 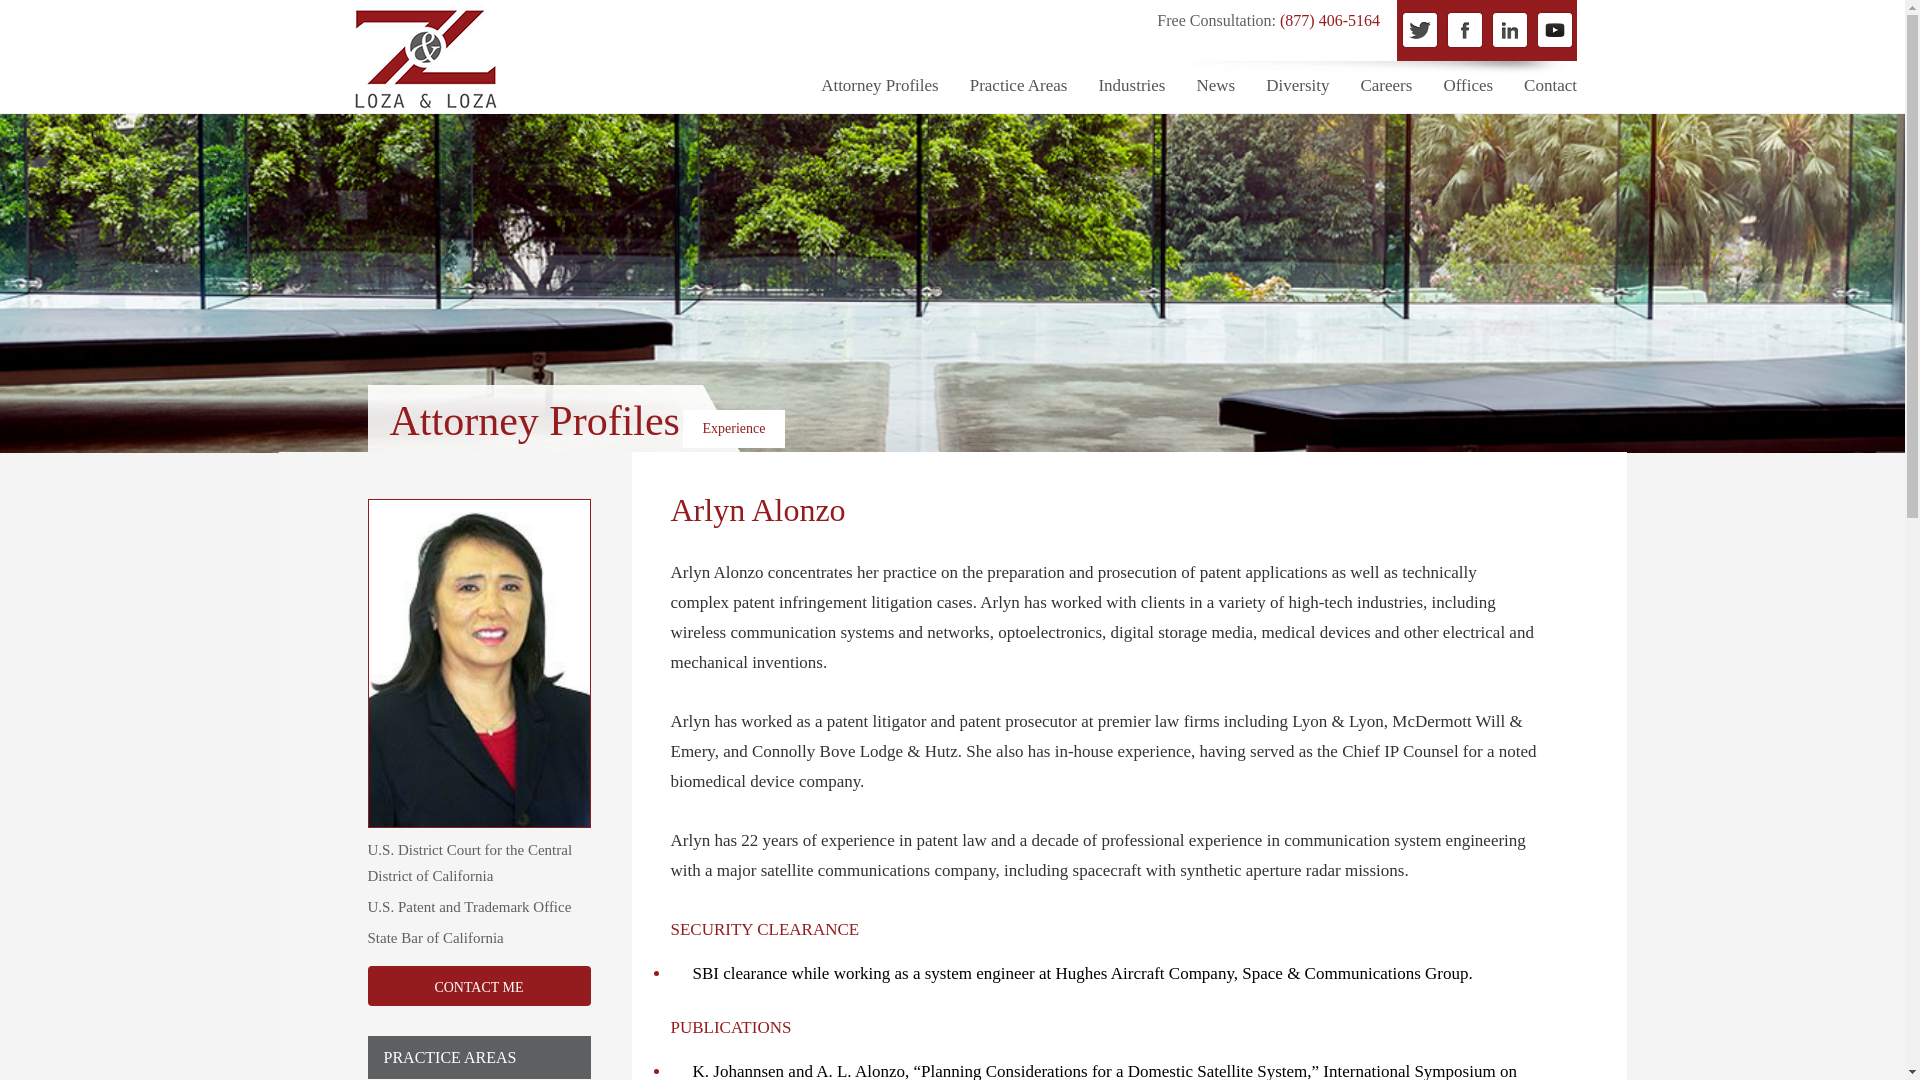 What do you see at coordinates (1550, 86) in the screenshot?
I see `Contact` at bounding box center [1550, 86].